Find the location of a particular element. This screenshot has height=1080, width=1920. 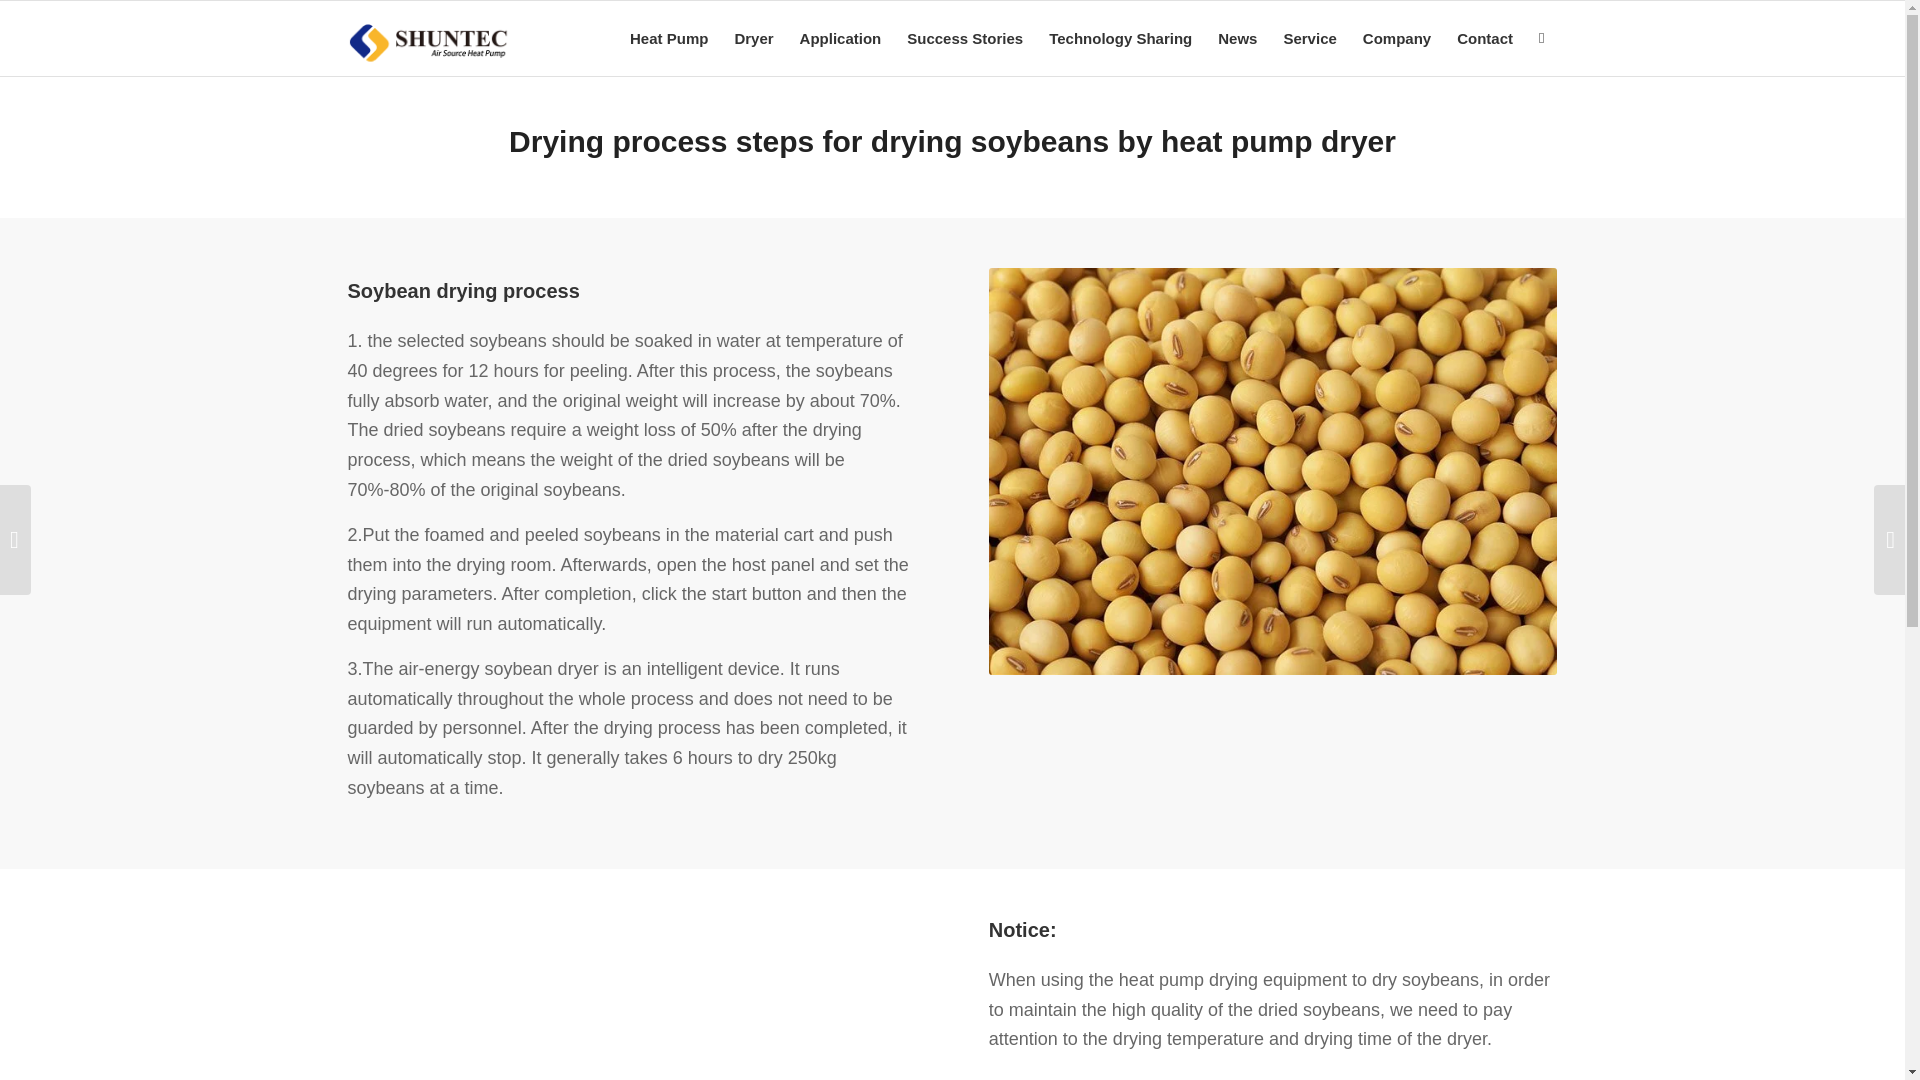

Technology Sharing is located at coordinates (1120, 38).